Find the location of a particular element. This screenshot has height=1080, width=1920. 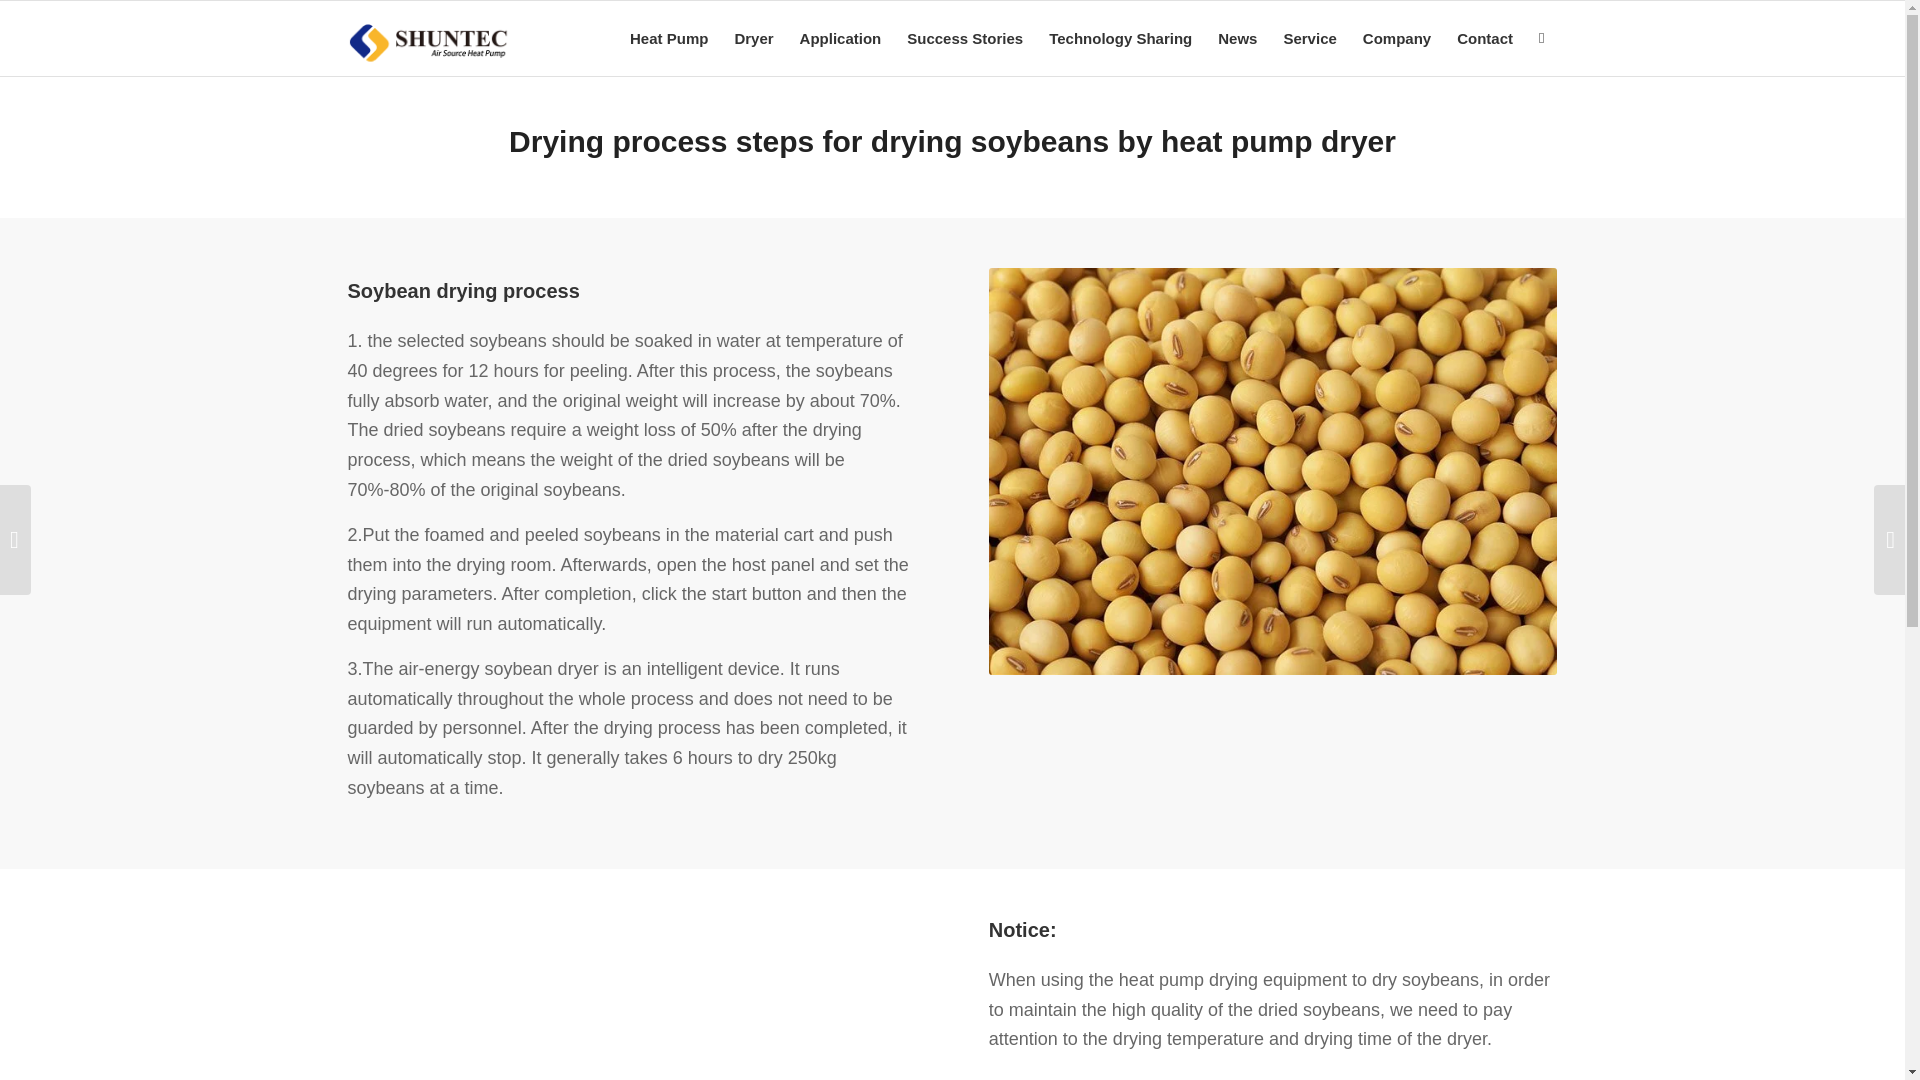

Technology Sharing is located at coordinates (1120, 38).